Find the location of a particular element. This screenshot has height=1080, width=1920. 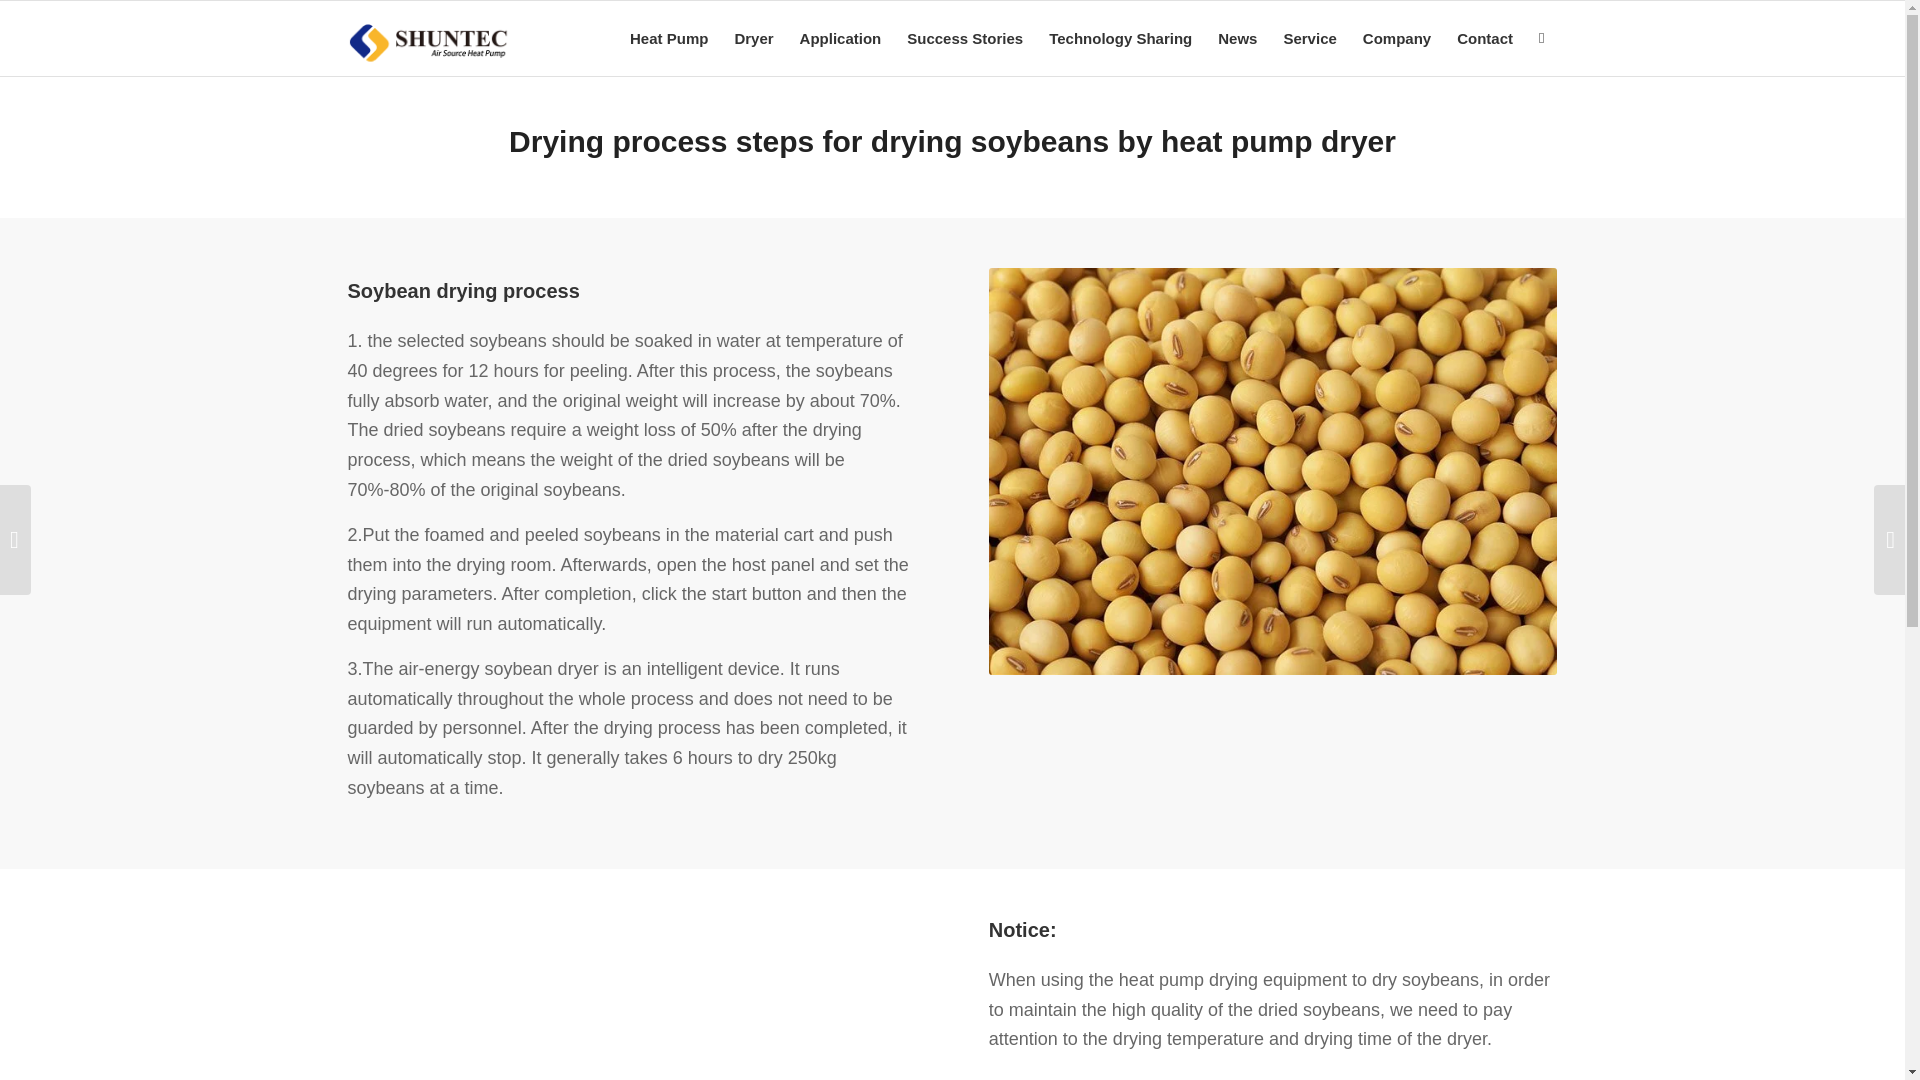

Technology Sharing is located at coordinates (1120, 38).